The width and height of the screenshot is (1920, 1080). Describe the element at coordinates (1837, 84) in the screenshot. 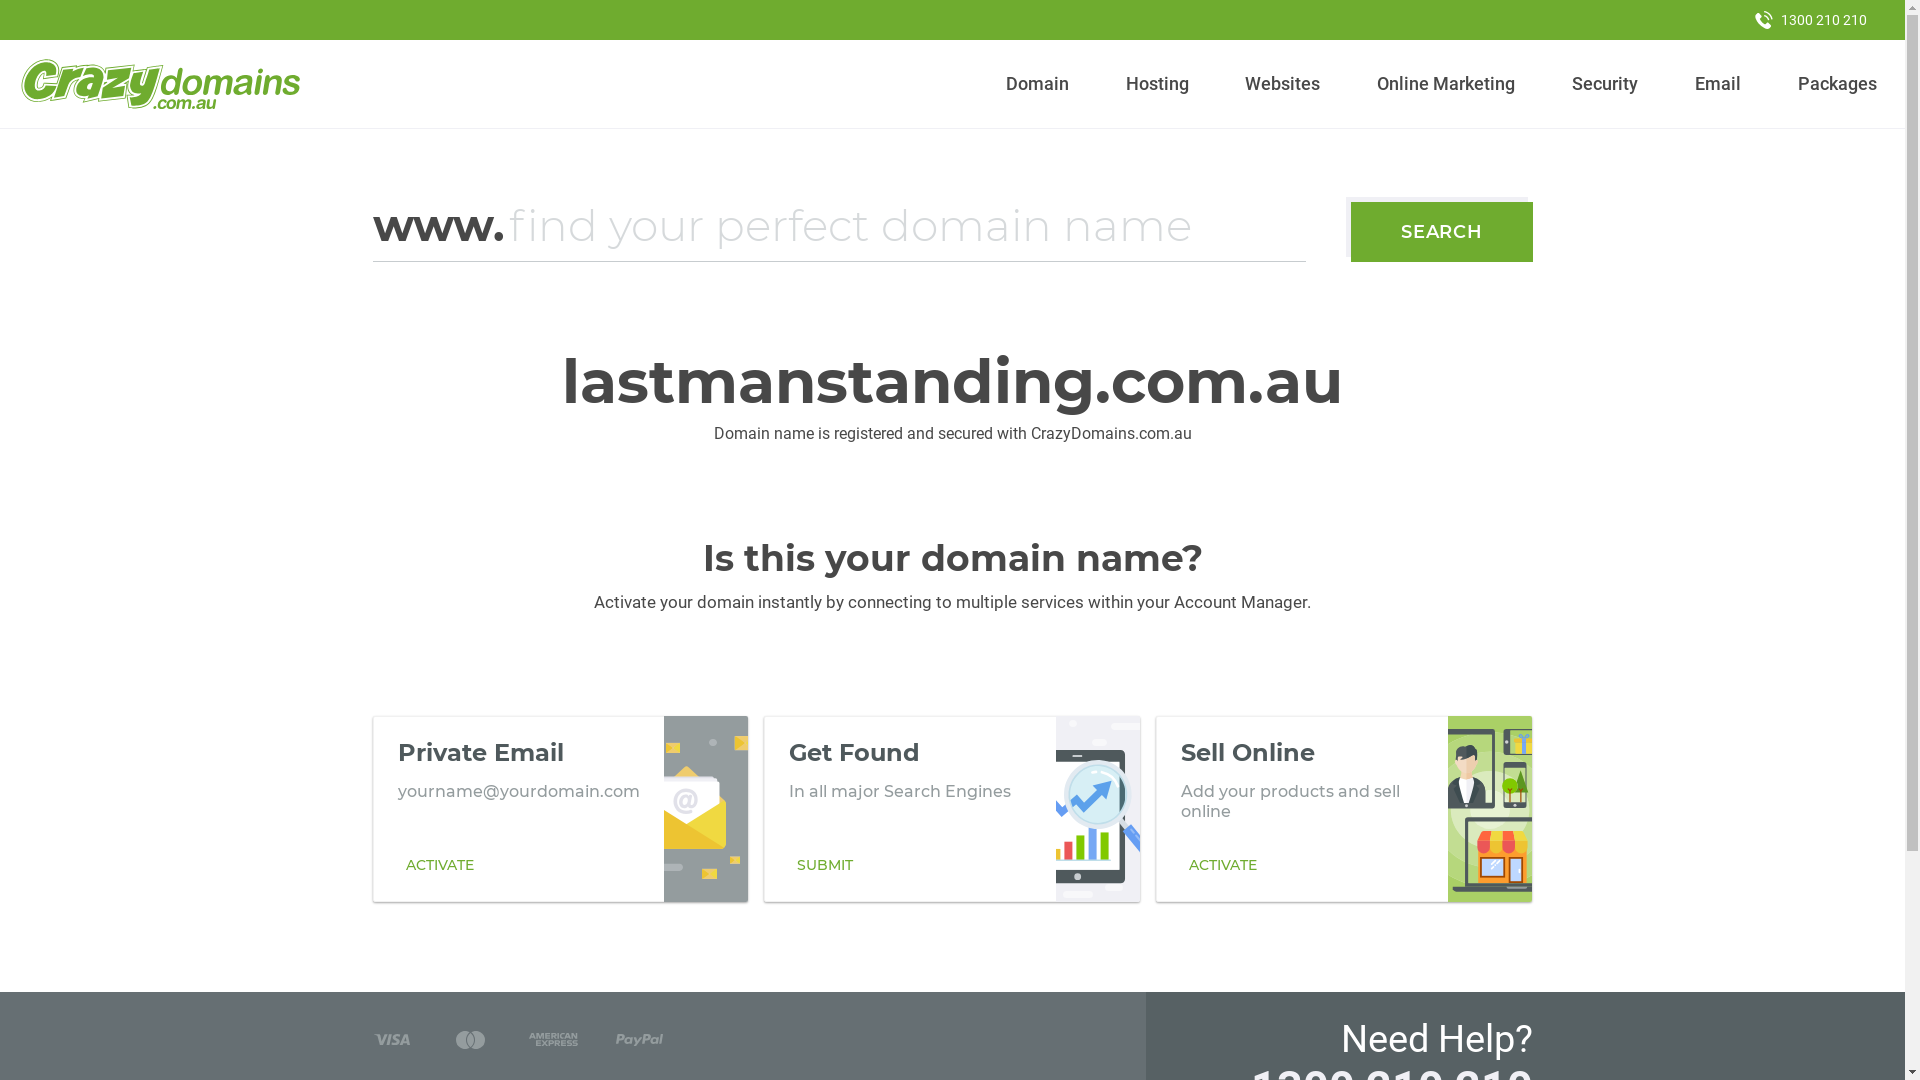

I see `Packages` at that location.